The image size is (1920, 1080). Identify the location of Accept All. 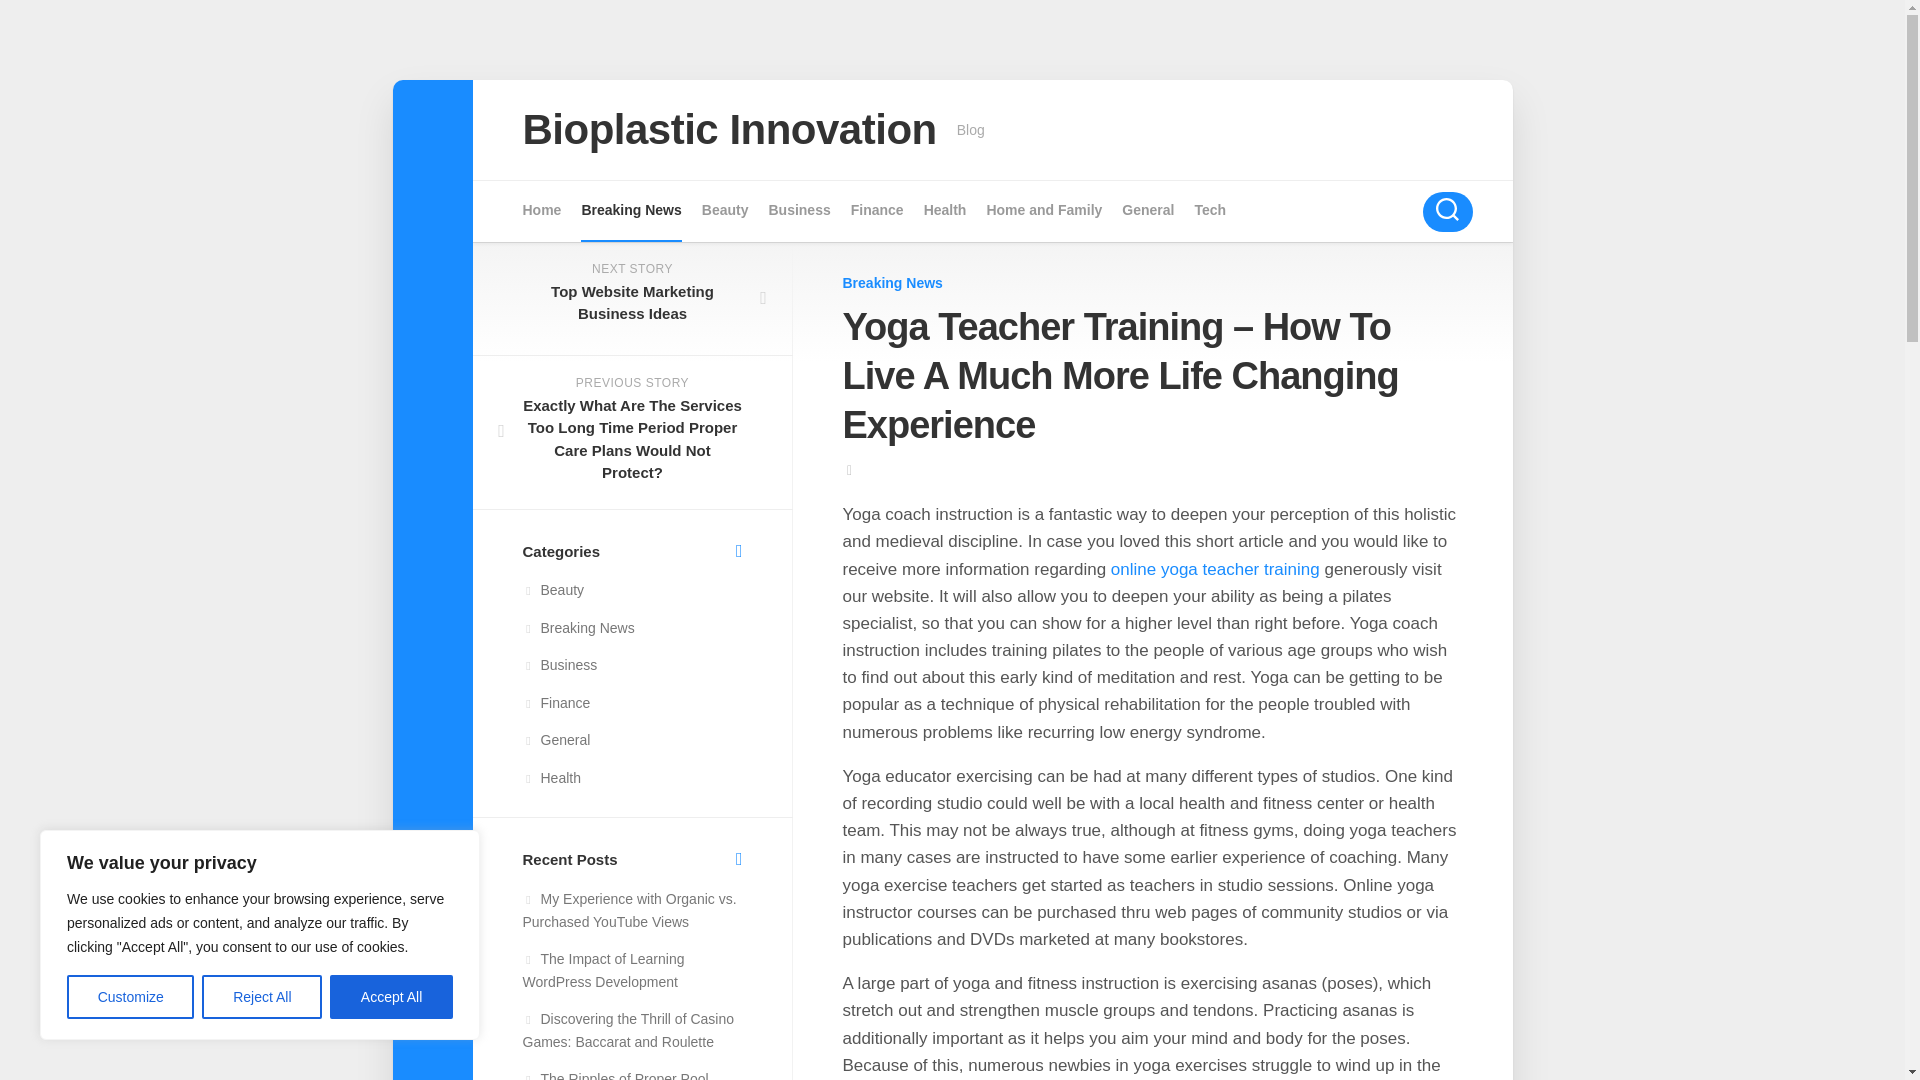
(392, 997).